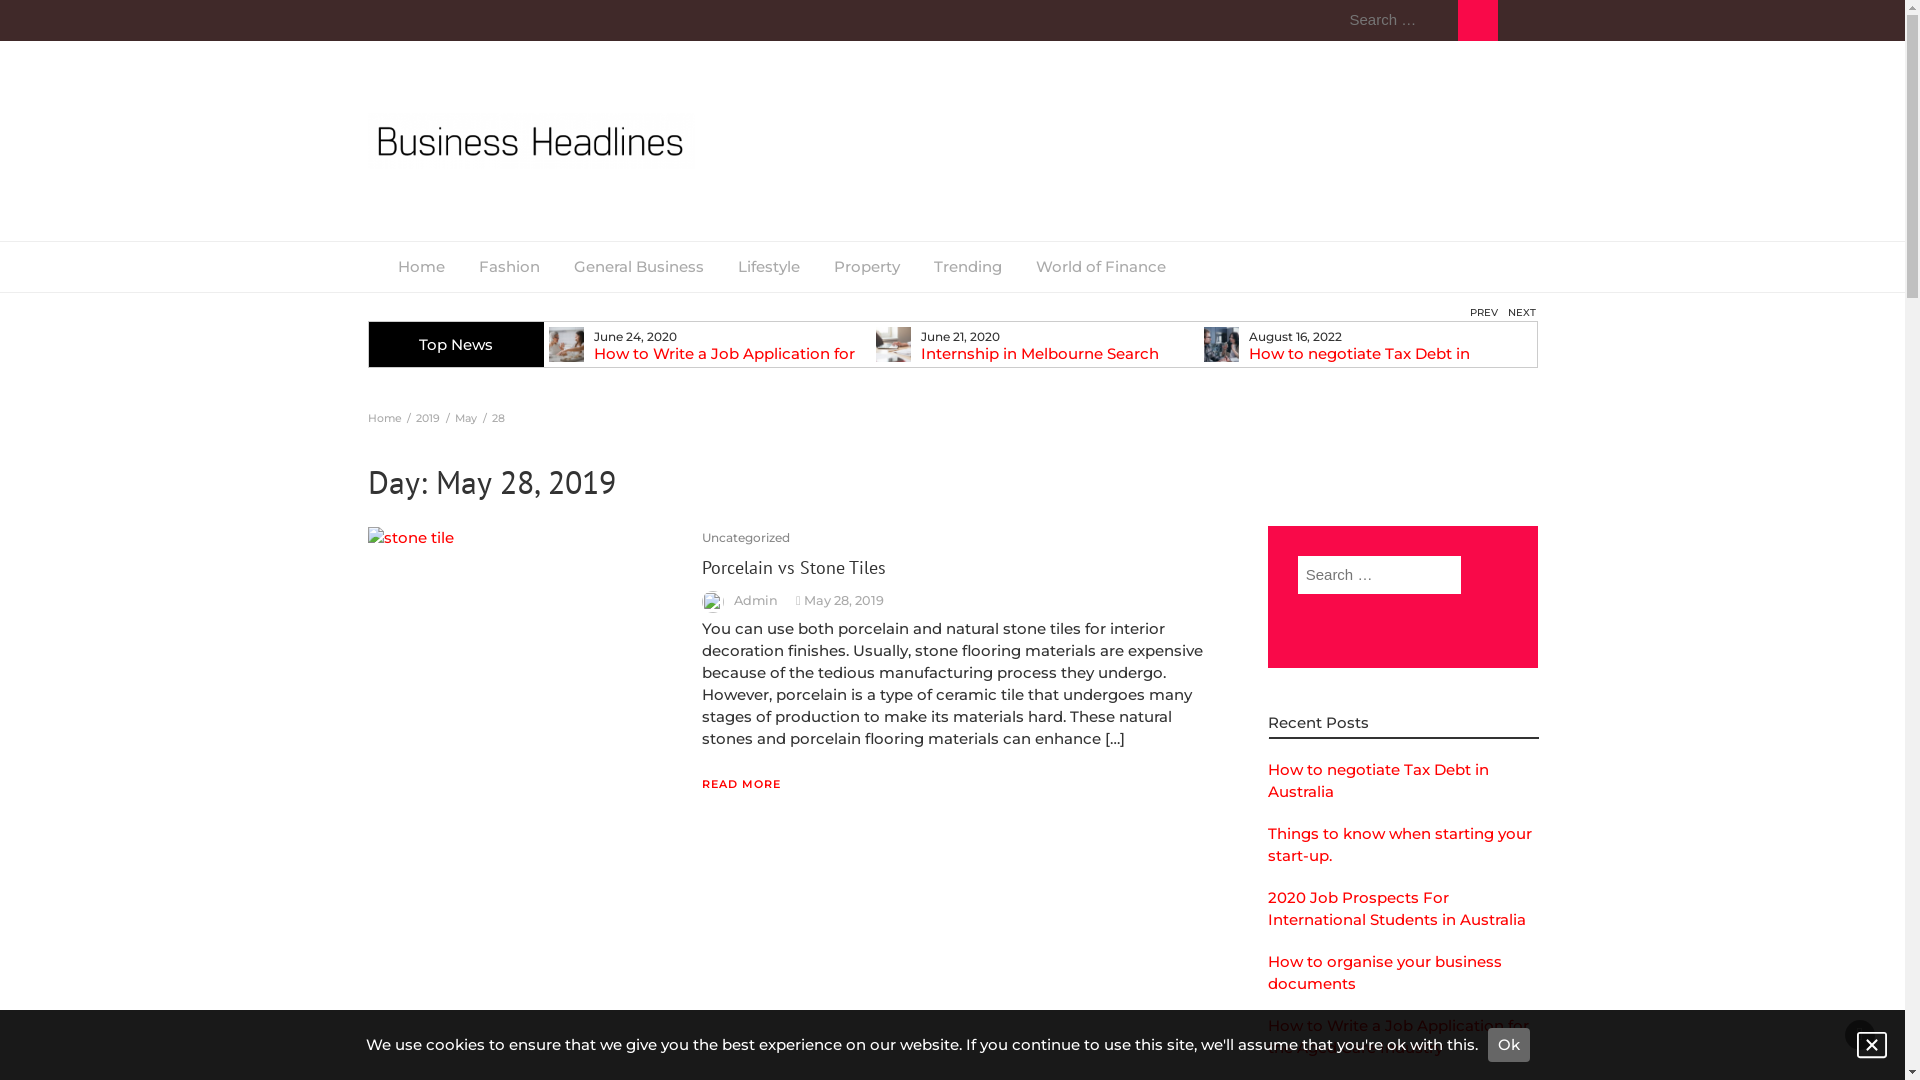  Describe the element at coordinates (1368, 361) in the screenshot. I see `How to negotiate Tax Debt in Australia` at that location.